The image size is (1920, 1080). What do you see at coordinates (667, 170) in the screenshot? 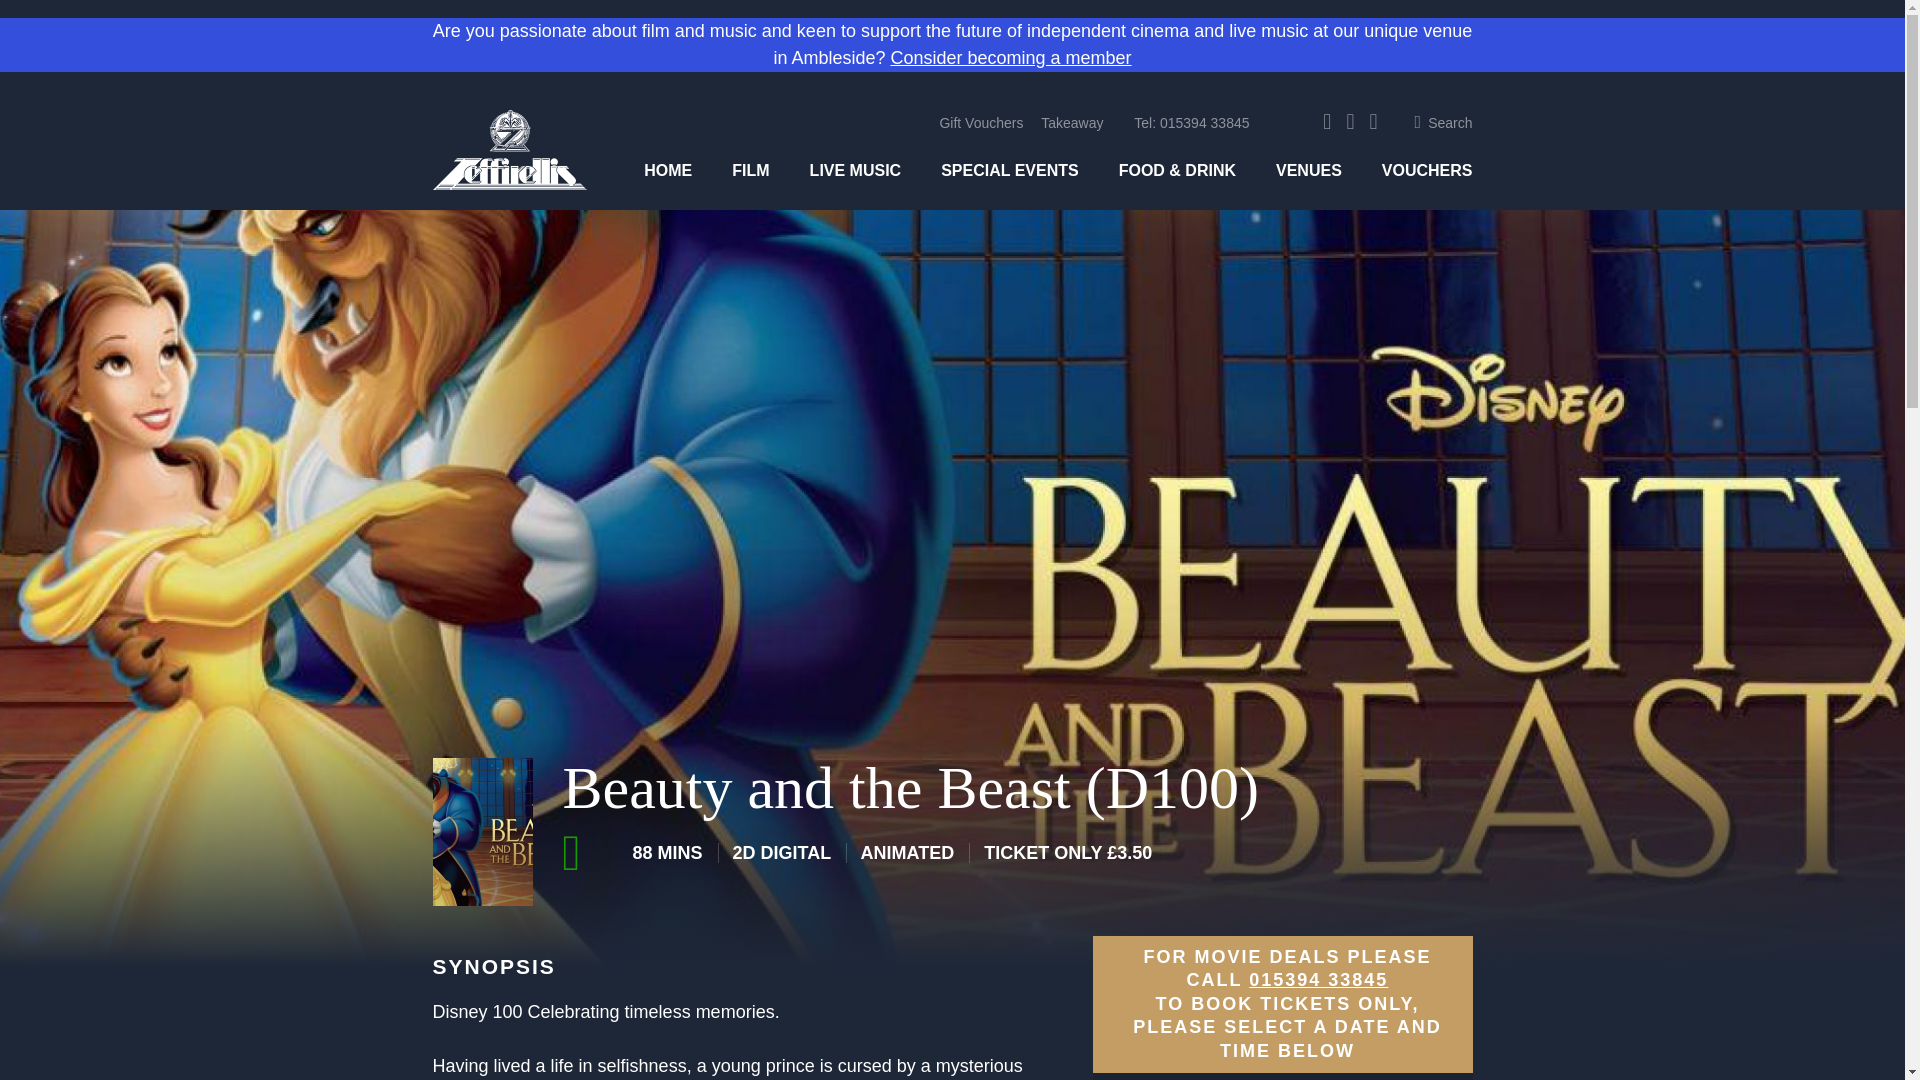
I see `HOME` at bounding box center [667, 170].